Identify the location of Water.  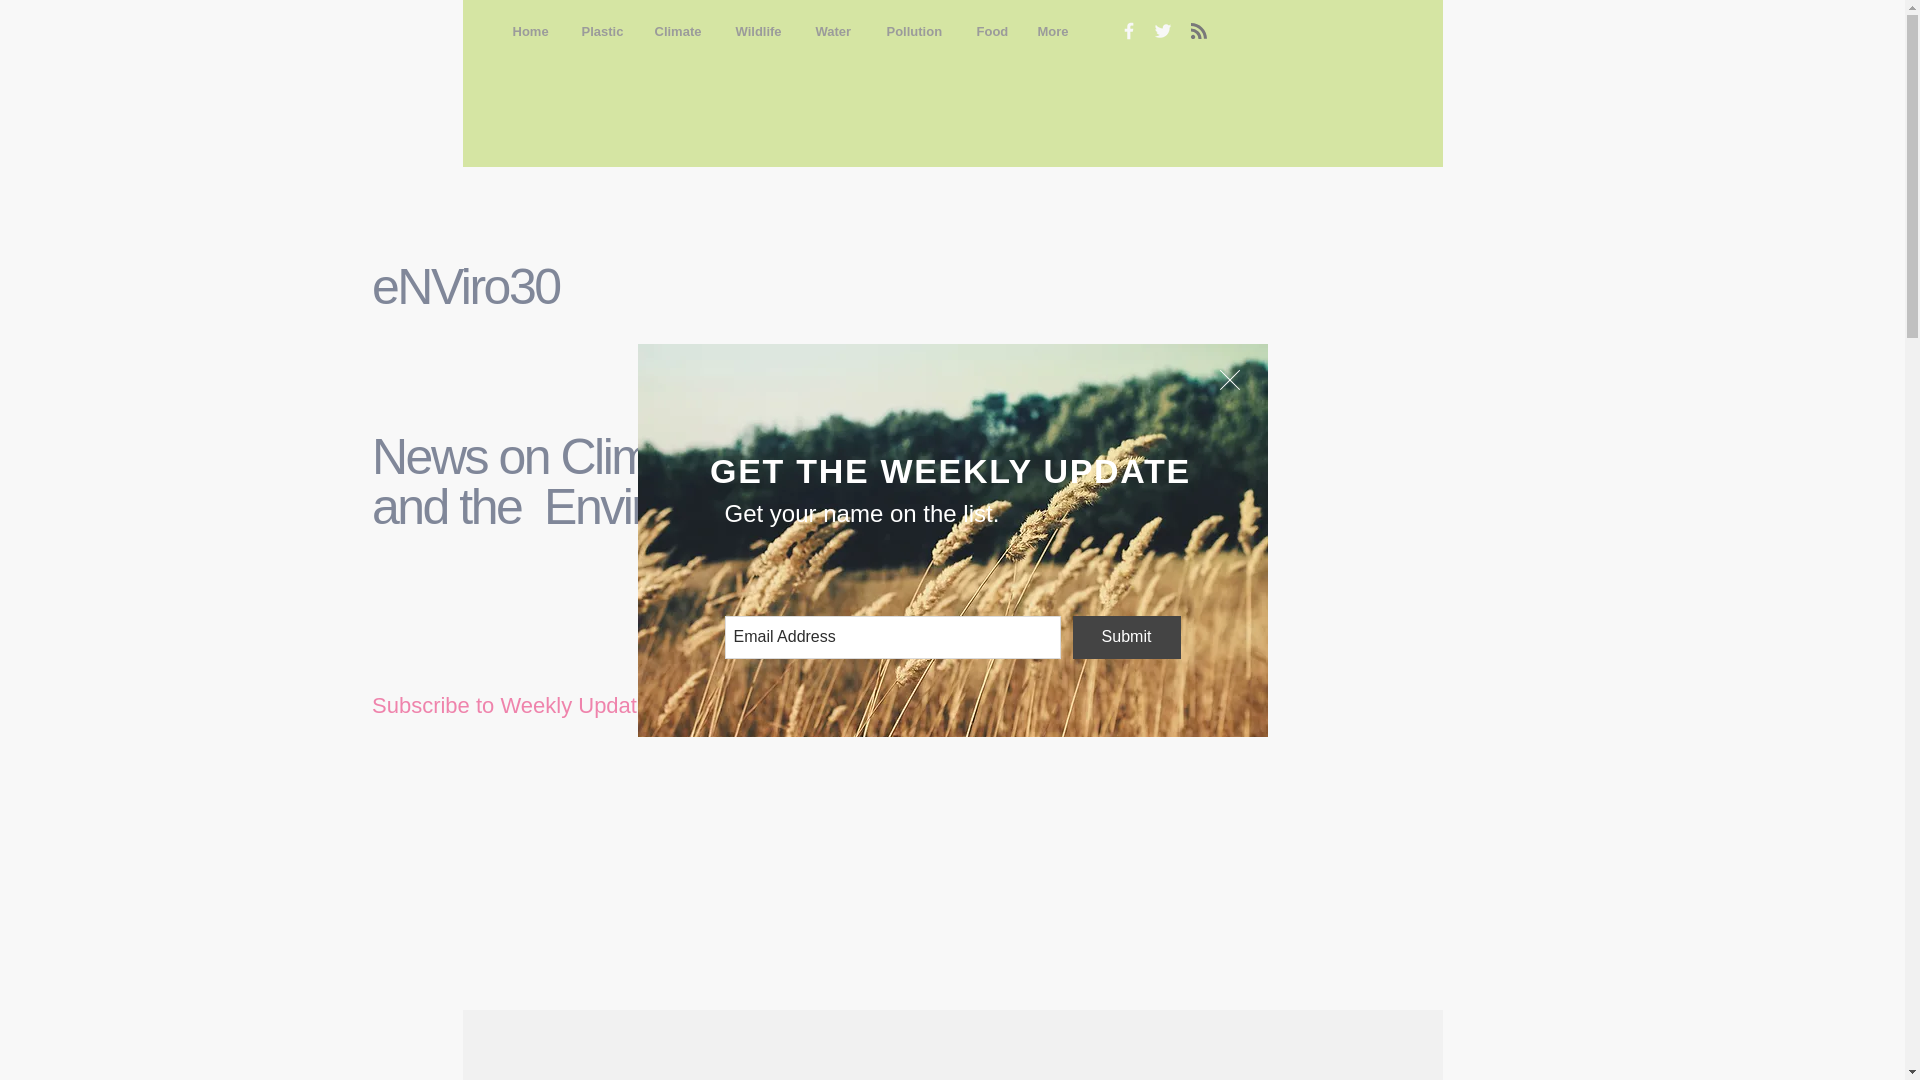
(836, 32).